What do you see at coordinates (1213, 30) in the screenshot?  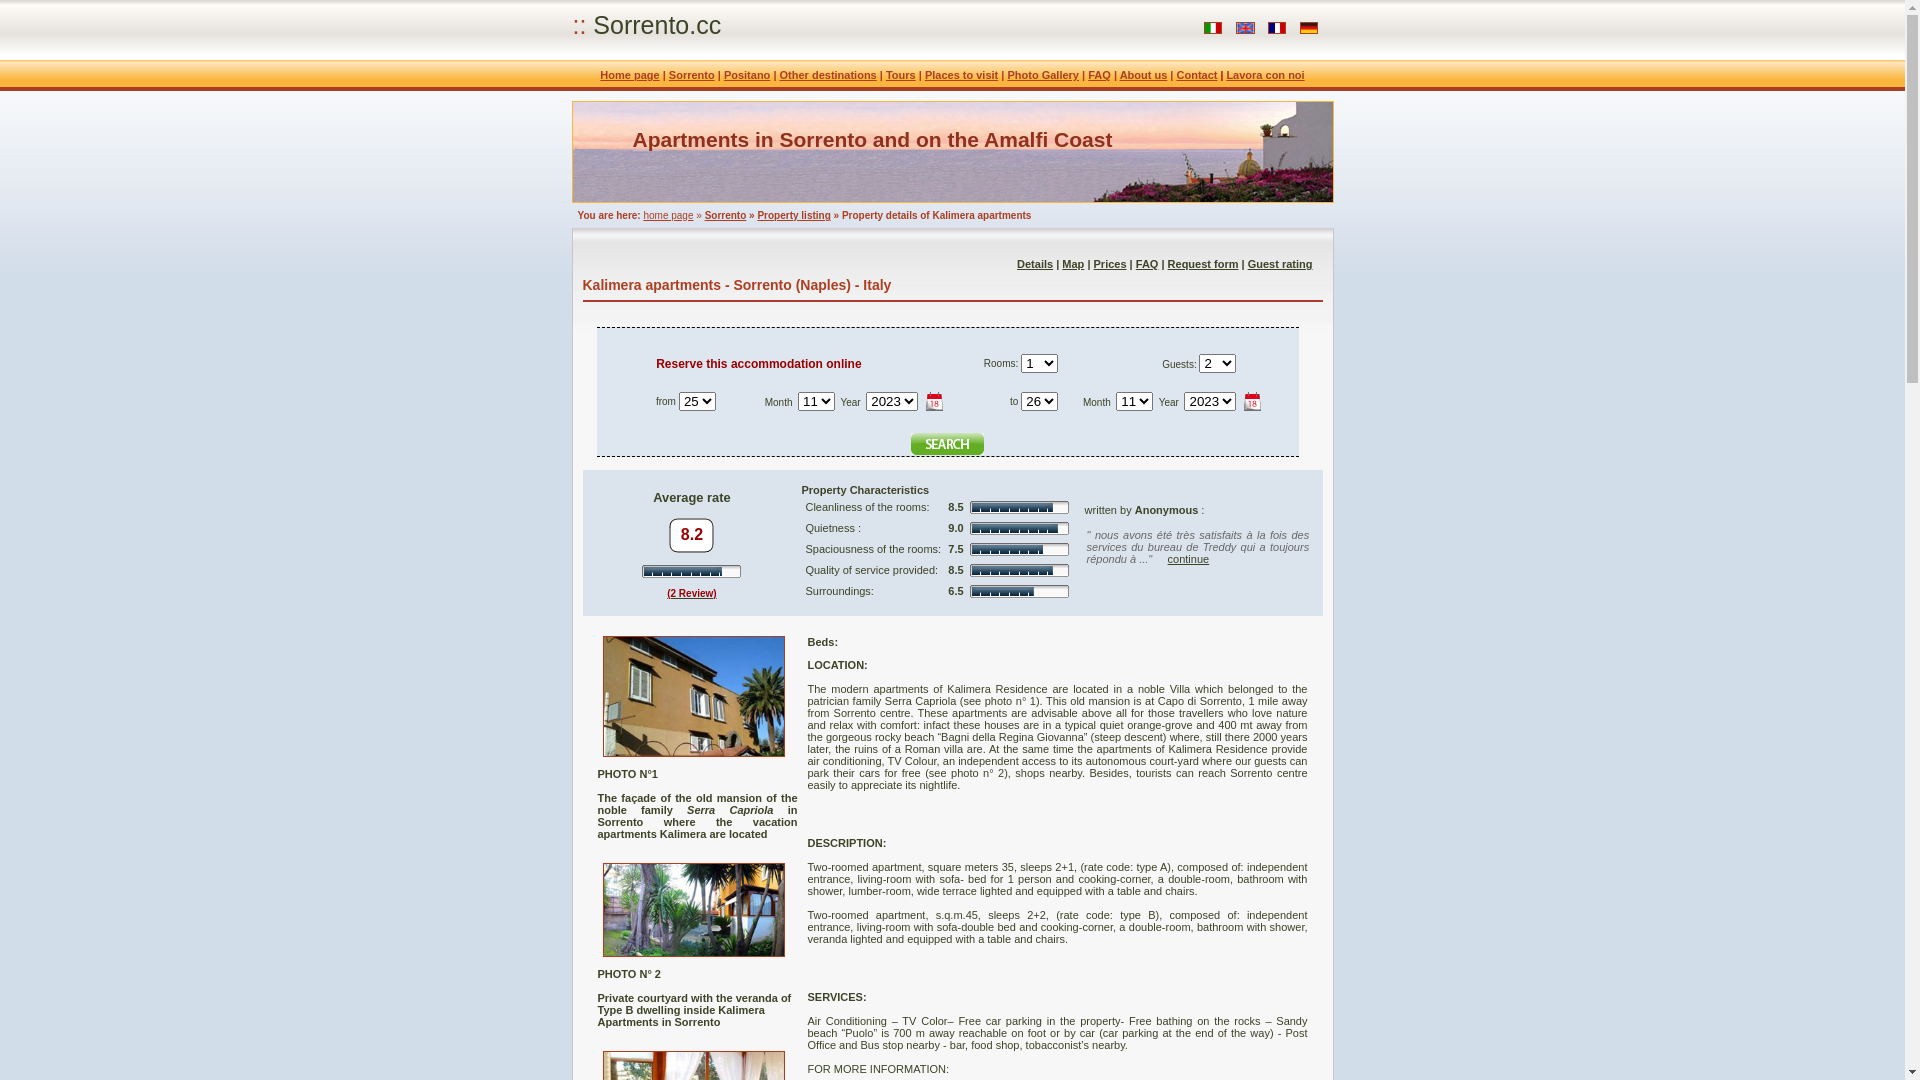 I see `Versione Italiana` at bounding box center [1213, 30].